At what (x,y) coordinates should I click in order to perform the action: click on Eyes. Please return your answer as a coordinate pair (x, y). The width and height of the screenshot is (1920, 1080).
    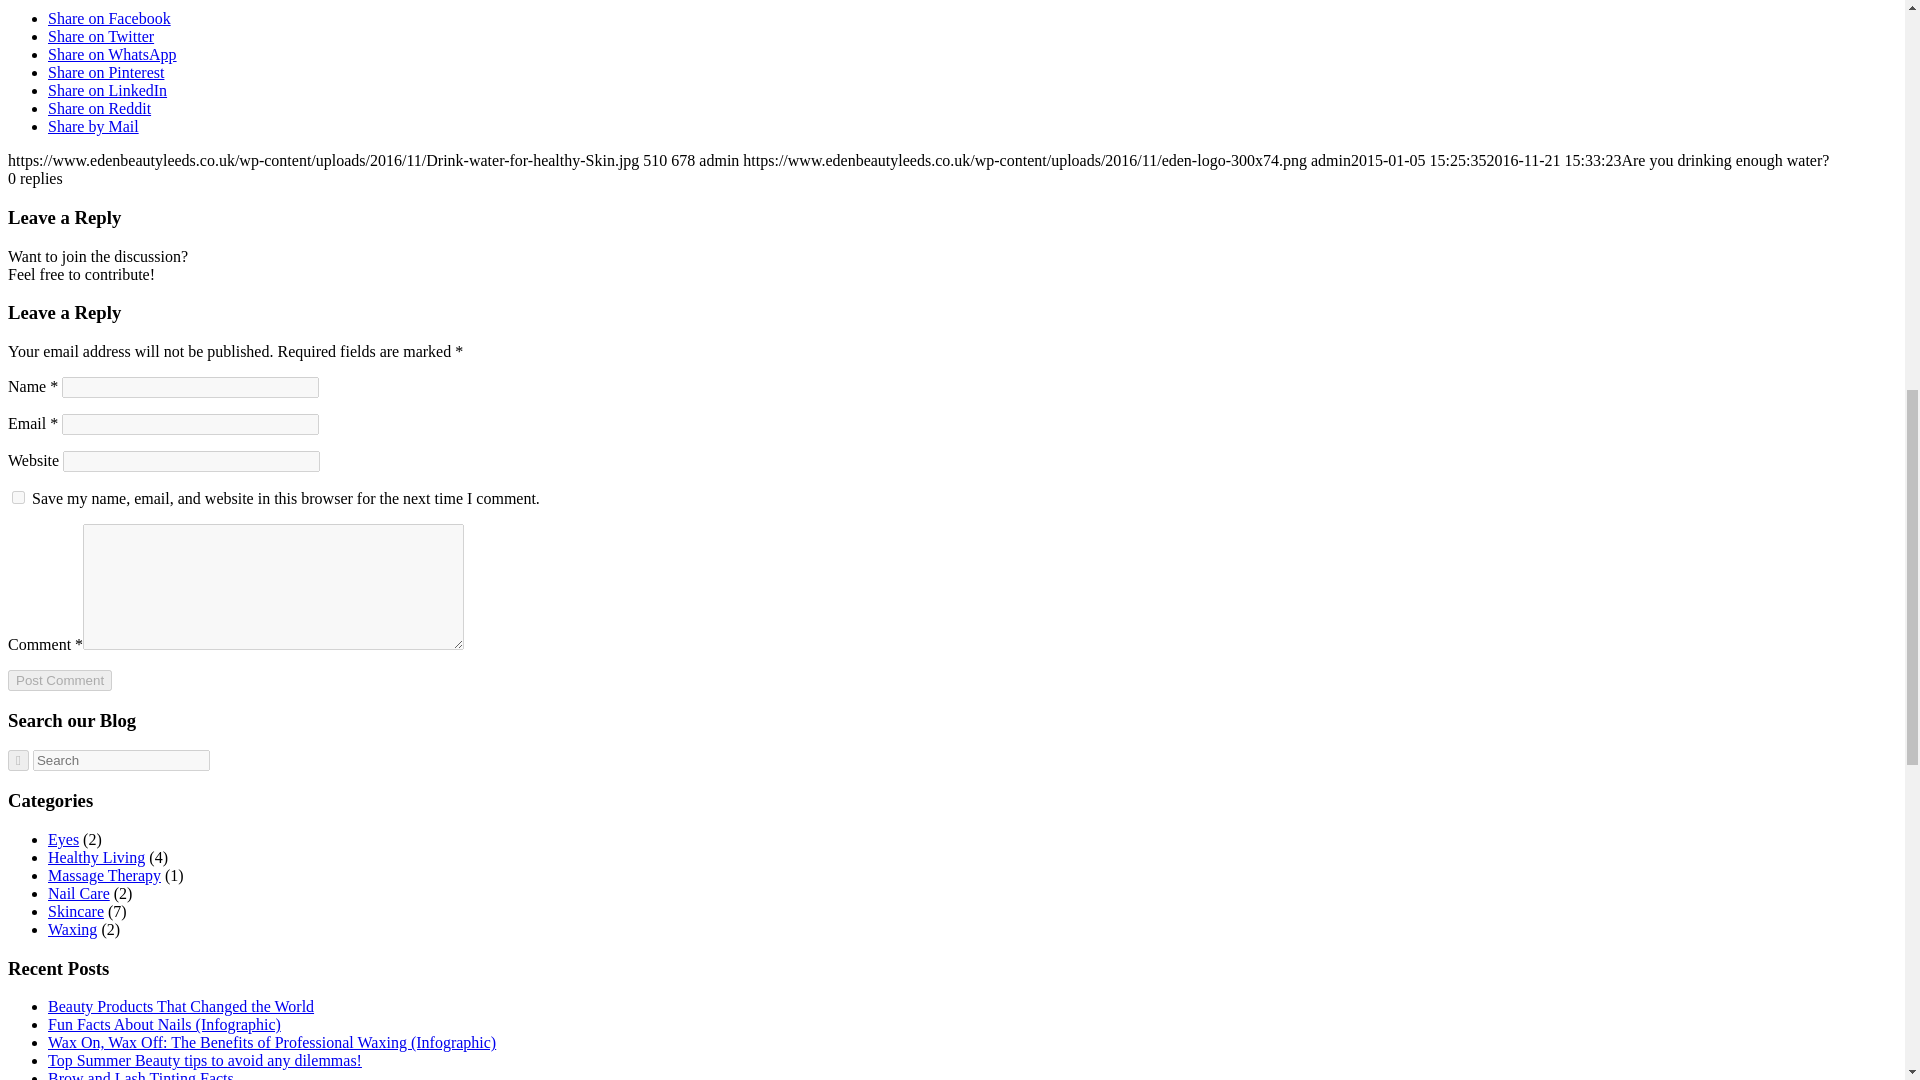
    Looking at the image, I should click on (63, 838).